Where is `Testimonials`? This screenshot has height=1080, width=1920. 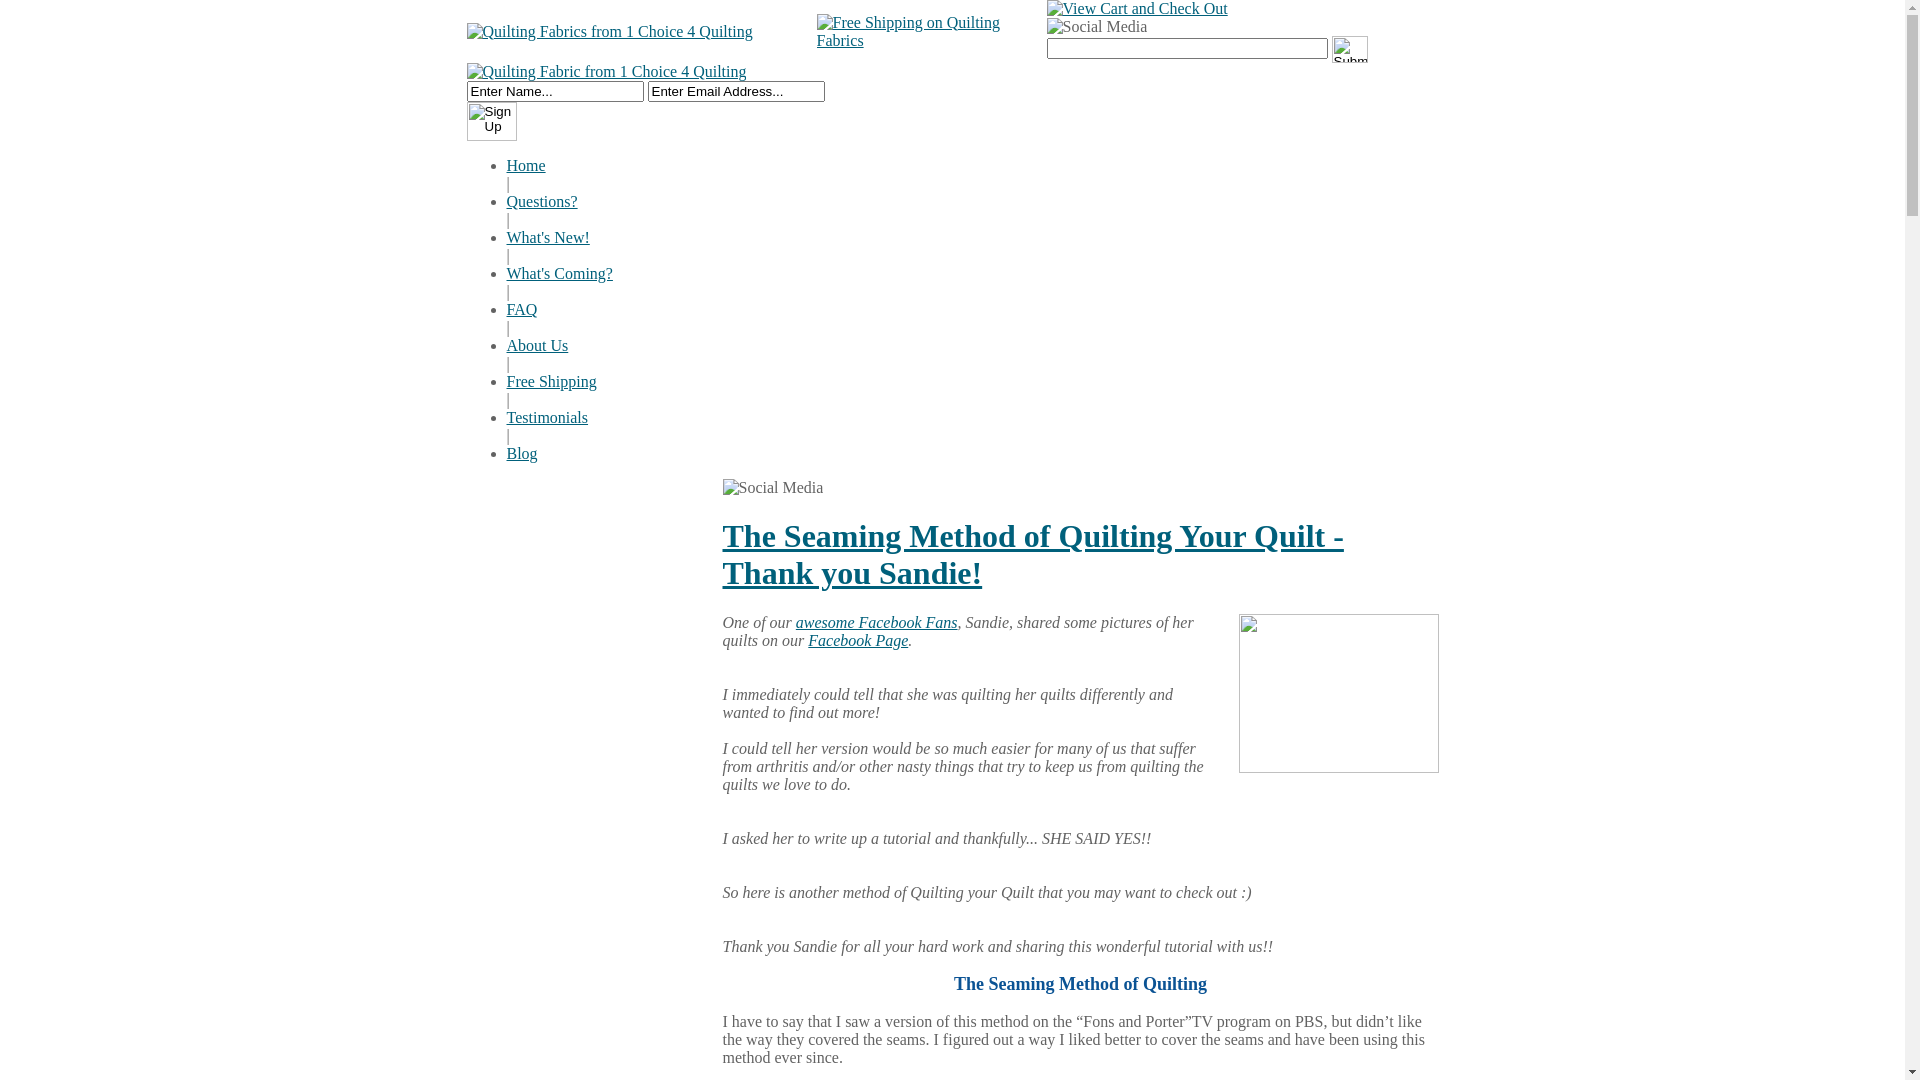
Testimonials is located at coordinates (547, 418).